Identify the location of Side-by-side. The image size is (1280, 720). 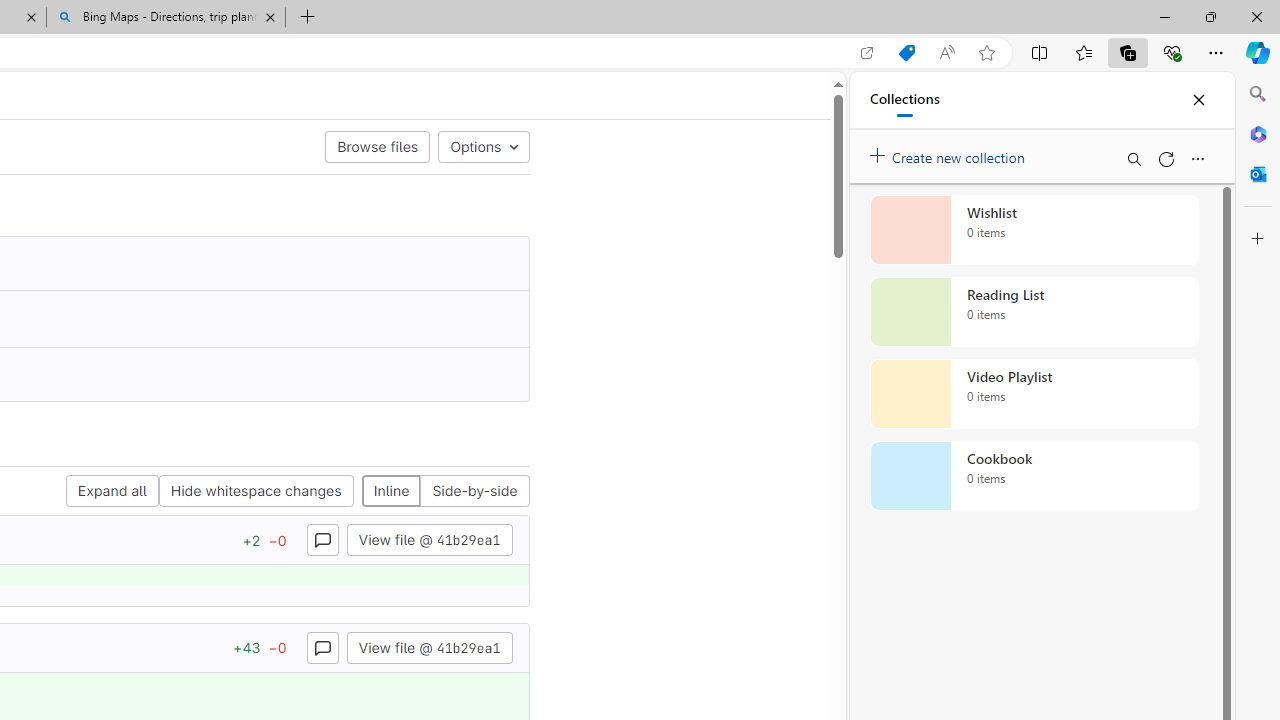
(474, 492).